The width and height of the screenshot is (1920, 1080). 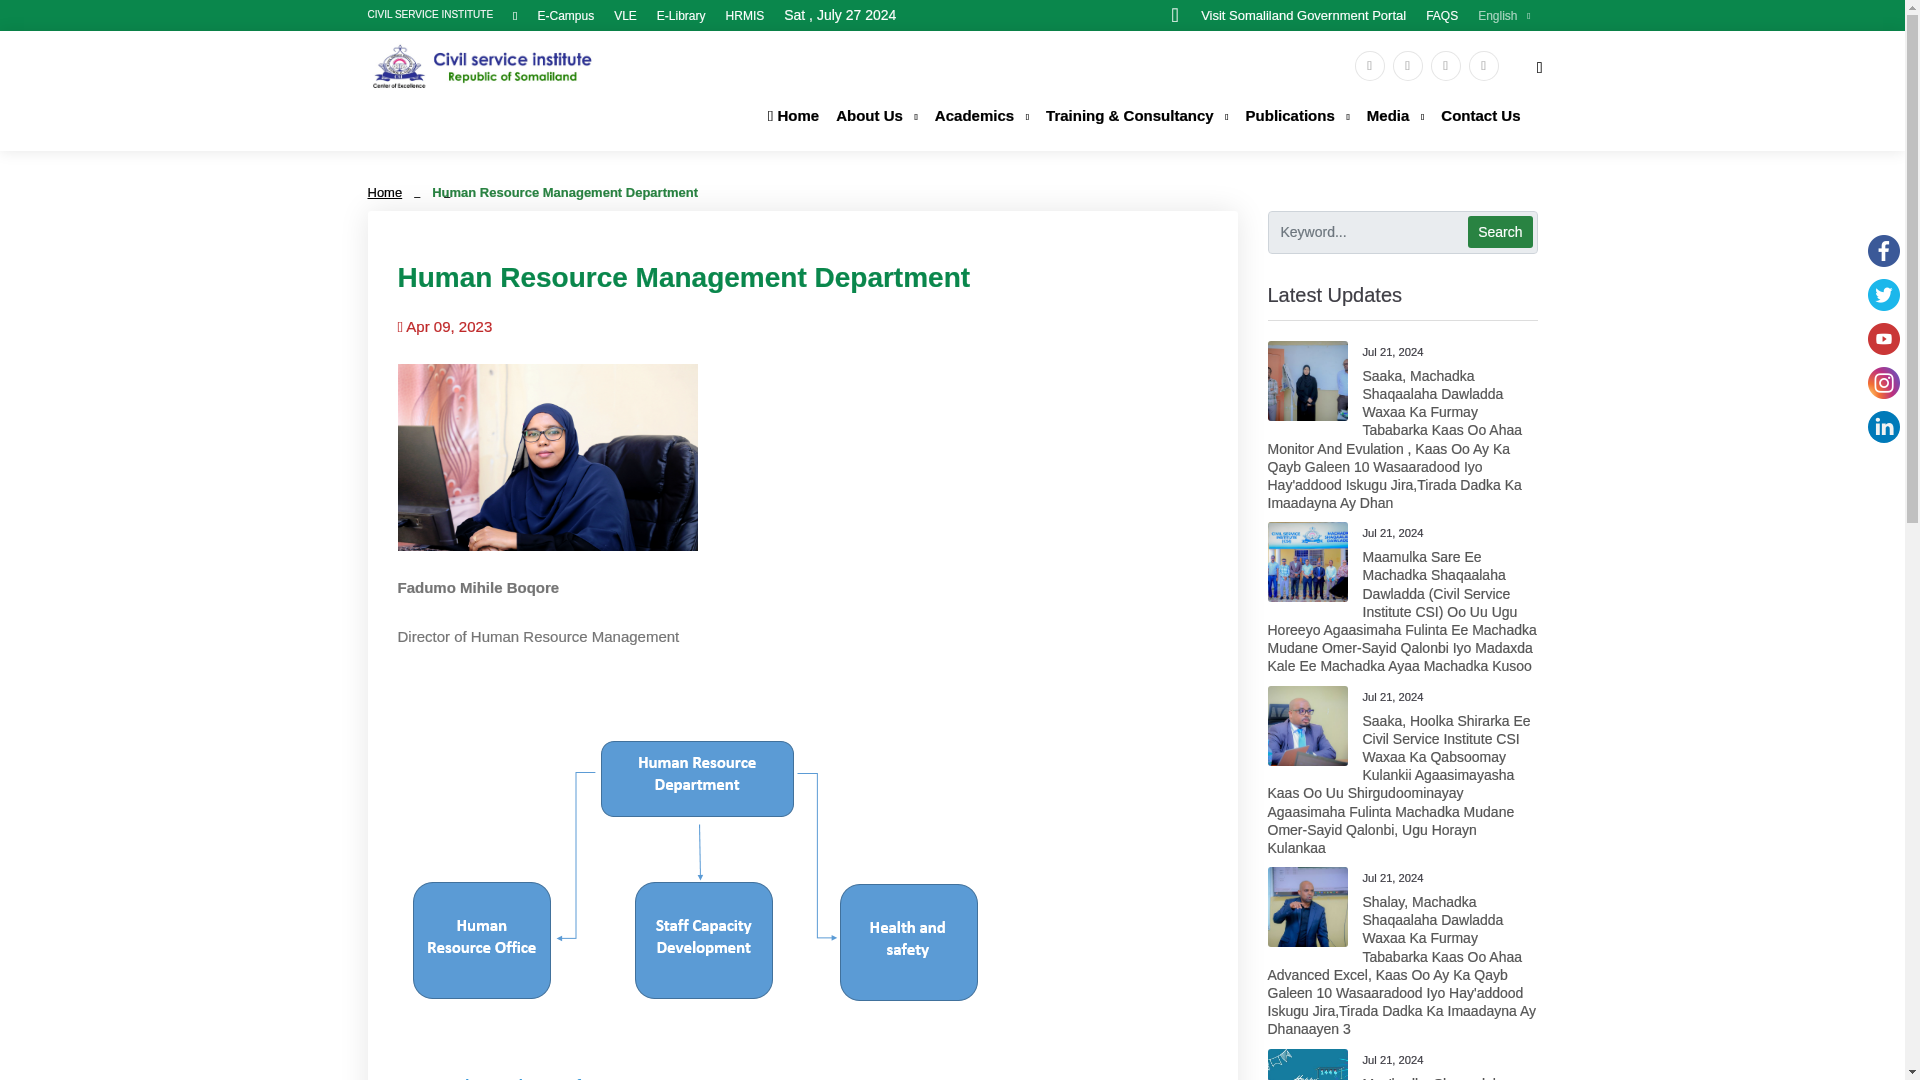 What do you see at coordinates (876, 116) in the screenshot?
I see `About Us` at bounding box center [876, 116].